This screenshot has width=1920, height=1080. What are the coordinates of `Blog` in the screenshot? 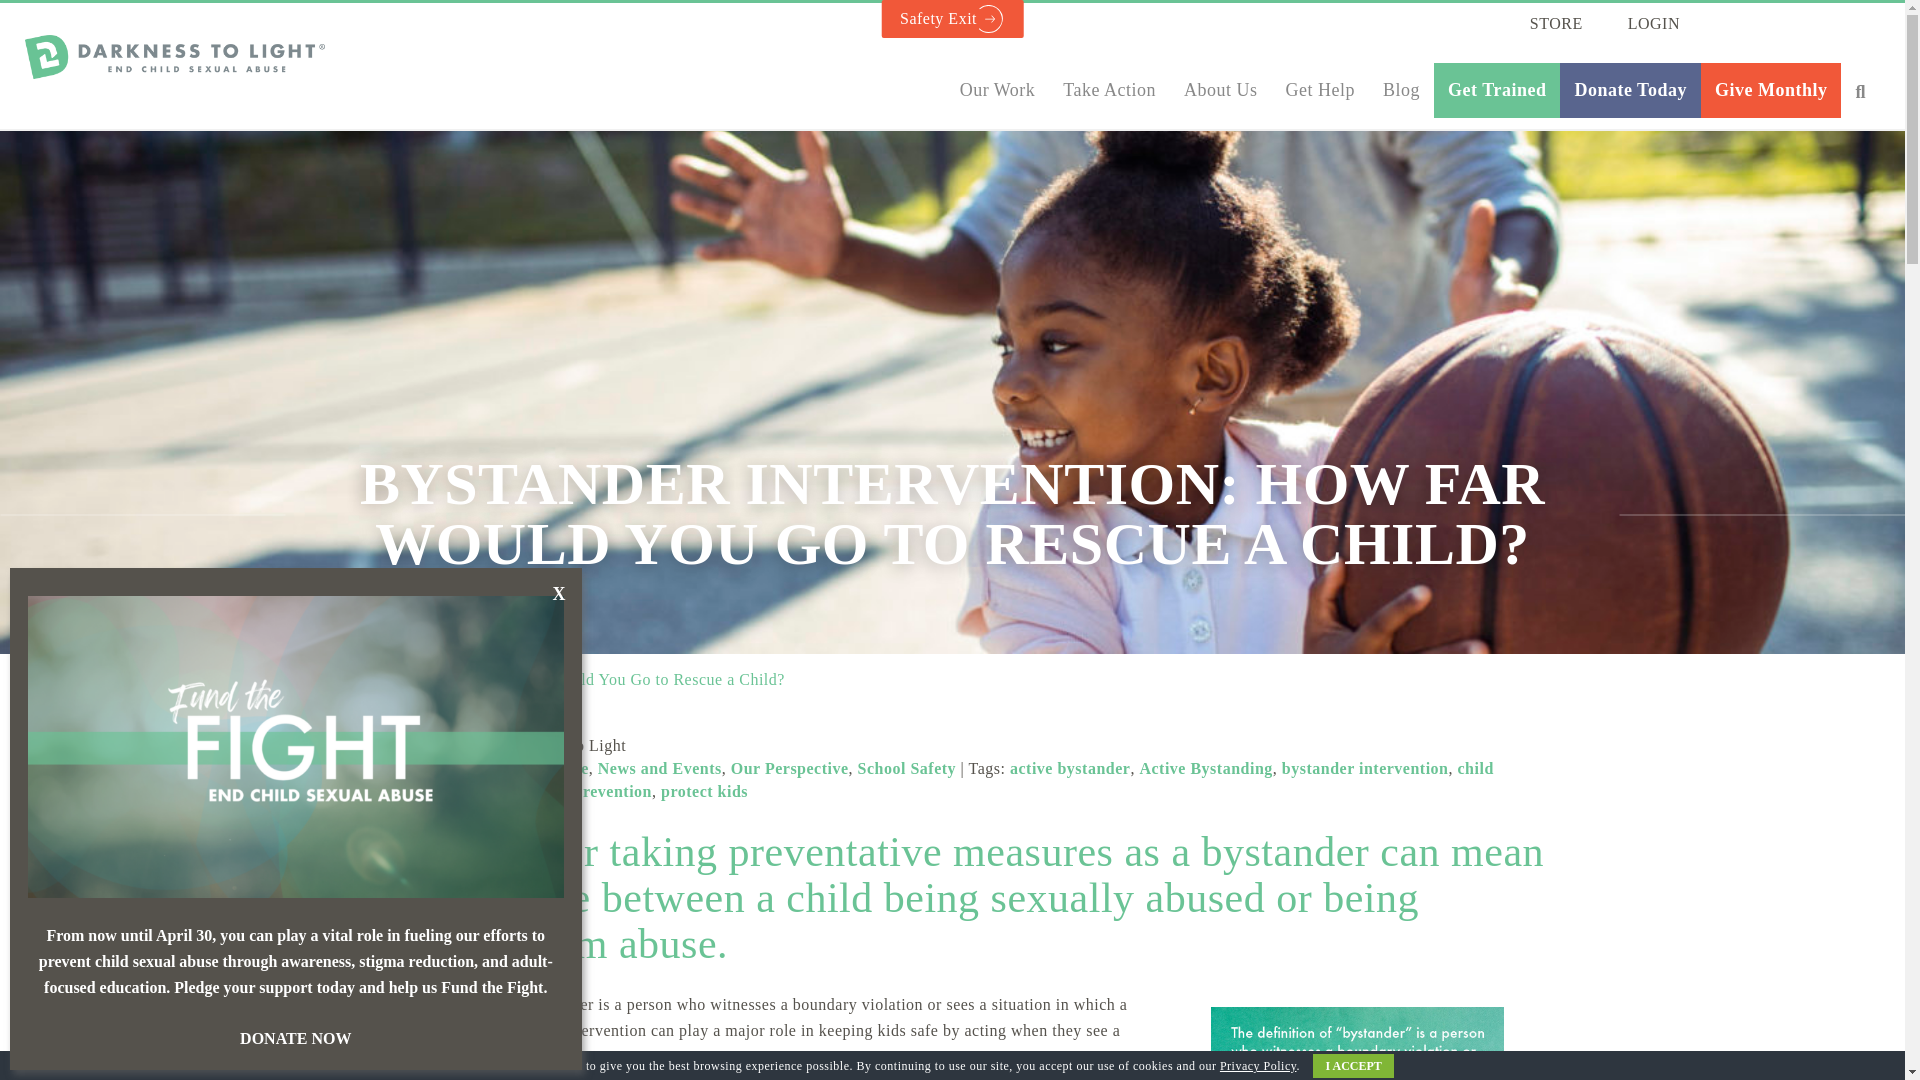 It's located at (1401, 90).